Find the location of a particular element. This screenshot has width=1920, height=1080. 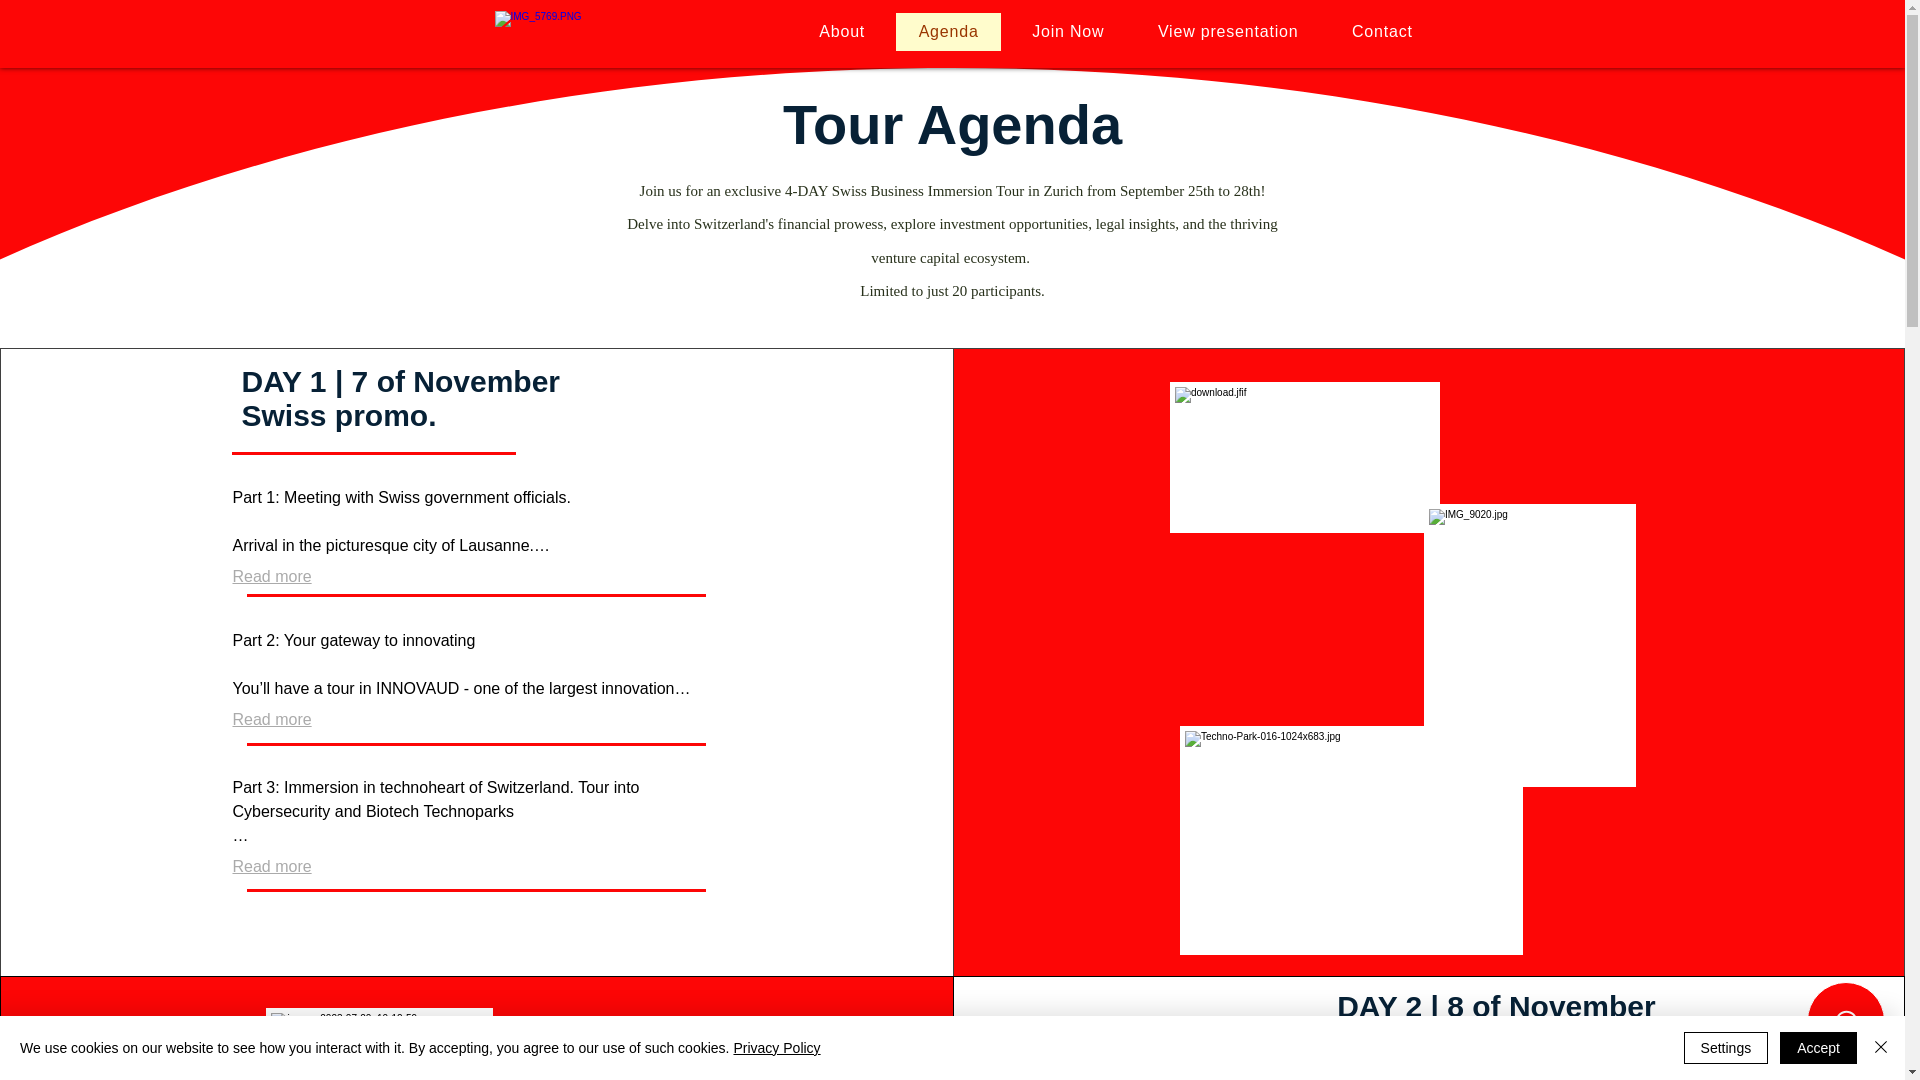

Accept is located at coordinates (1818, 1048).